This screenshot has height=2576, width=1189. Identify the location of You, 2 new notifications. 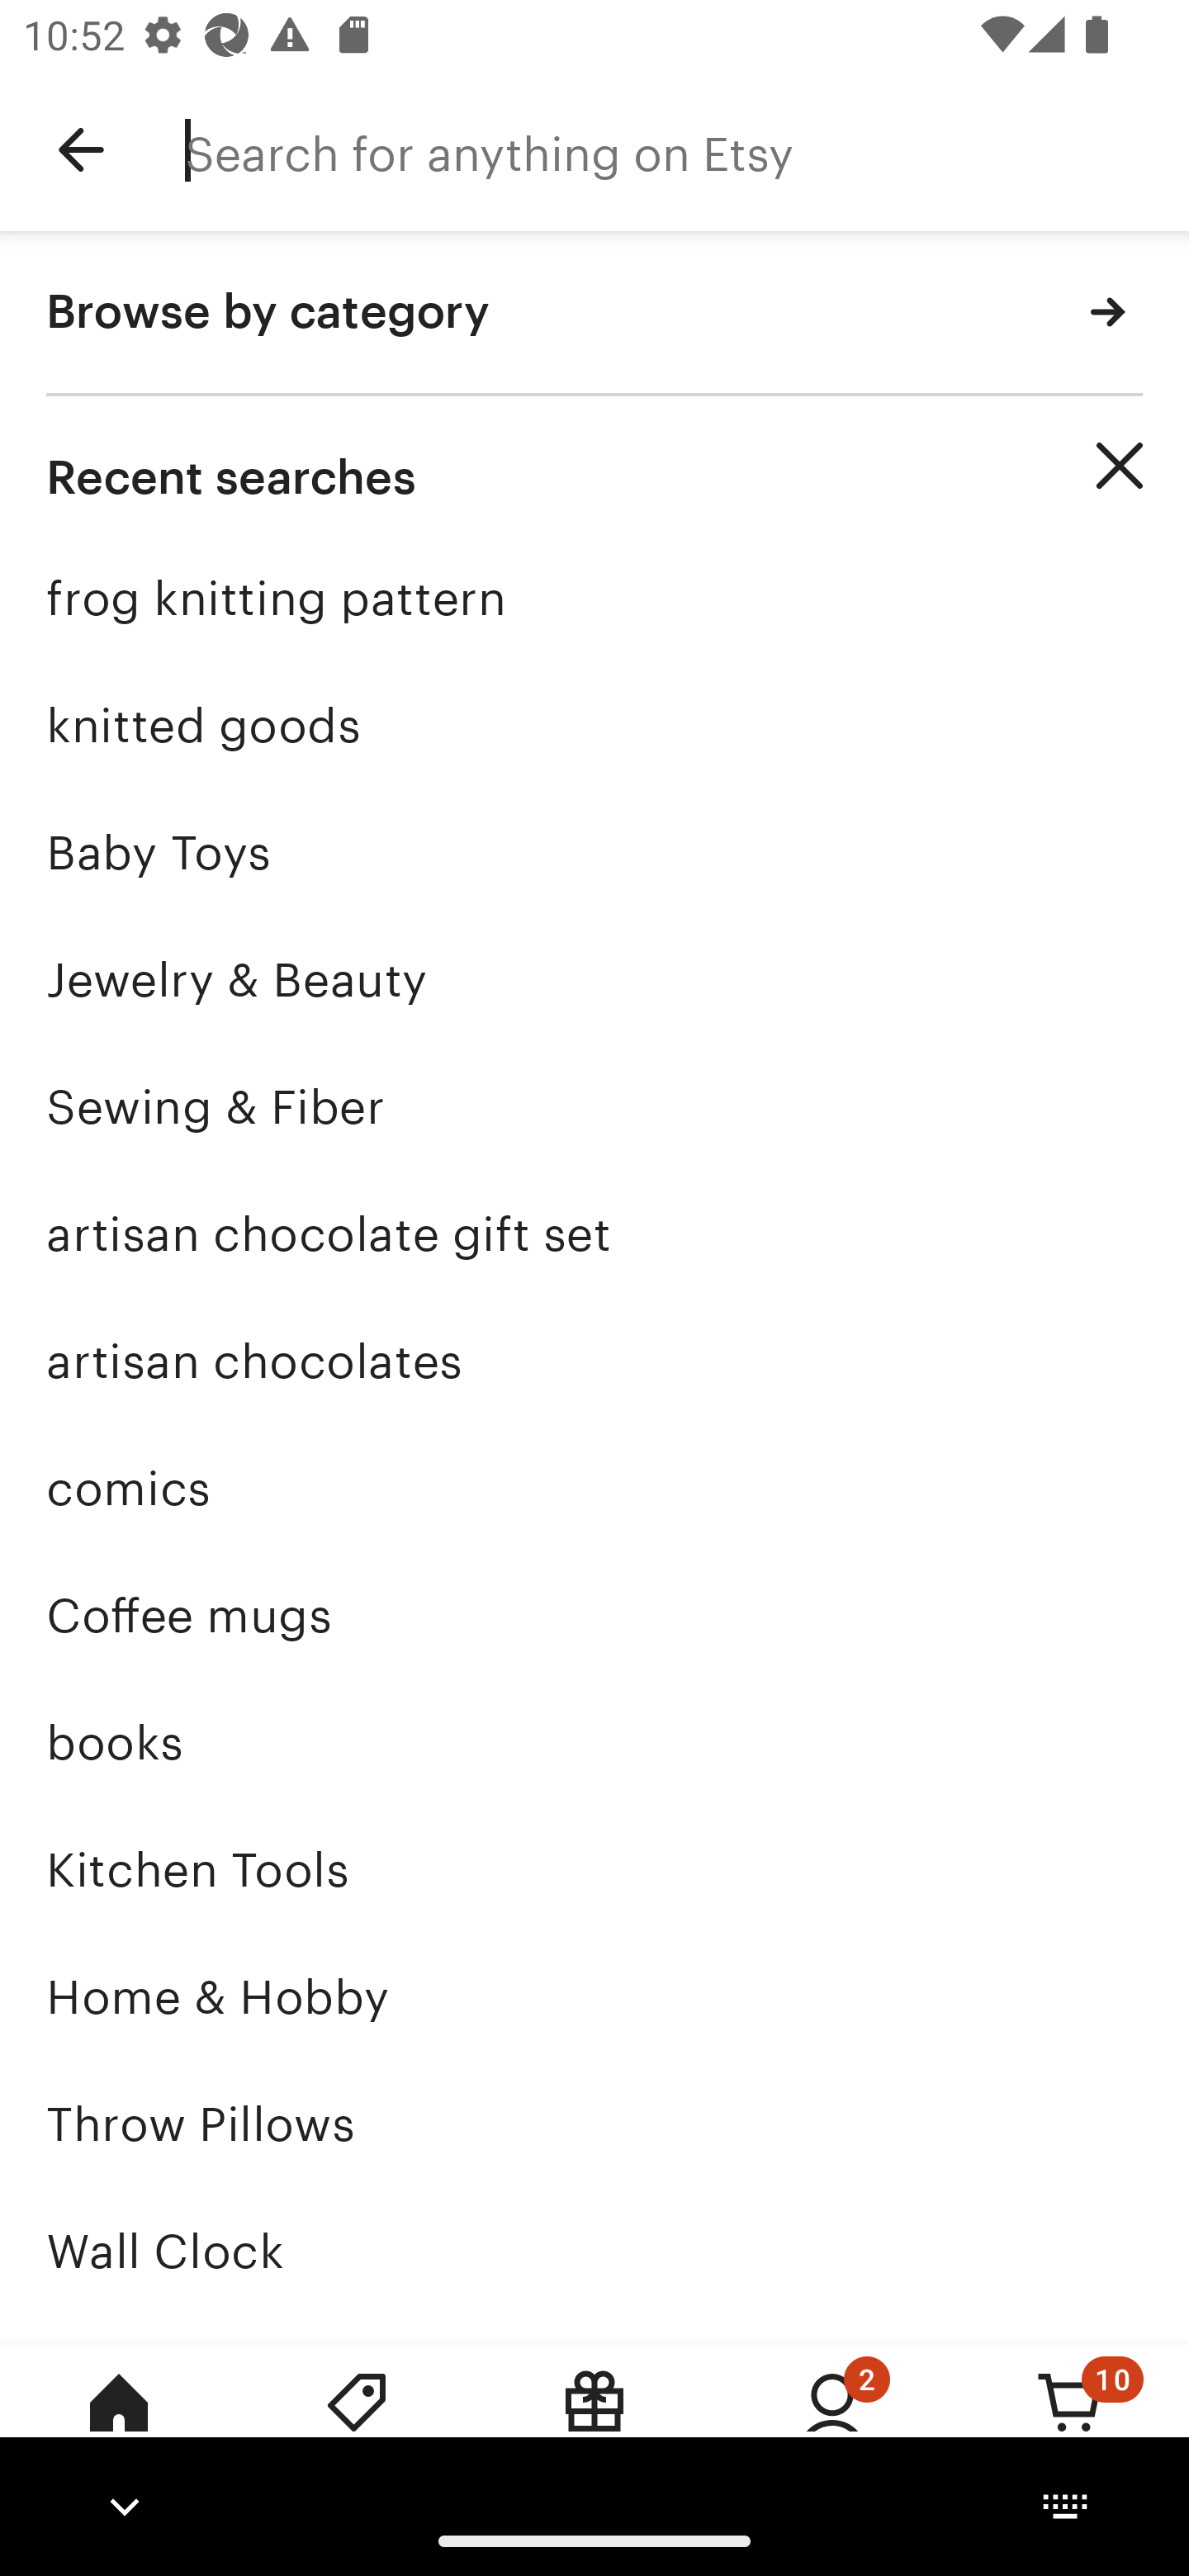
(832, 2425).